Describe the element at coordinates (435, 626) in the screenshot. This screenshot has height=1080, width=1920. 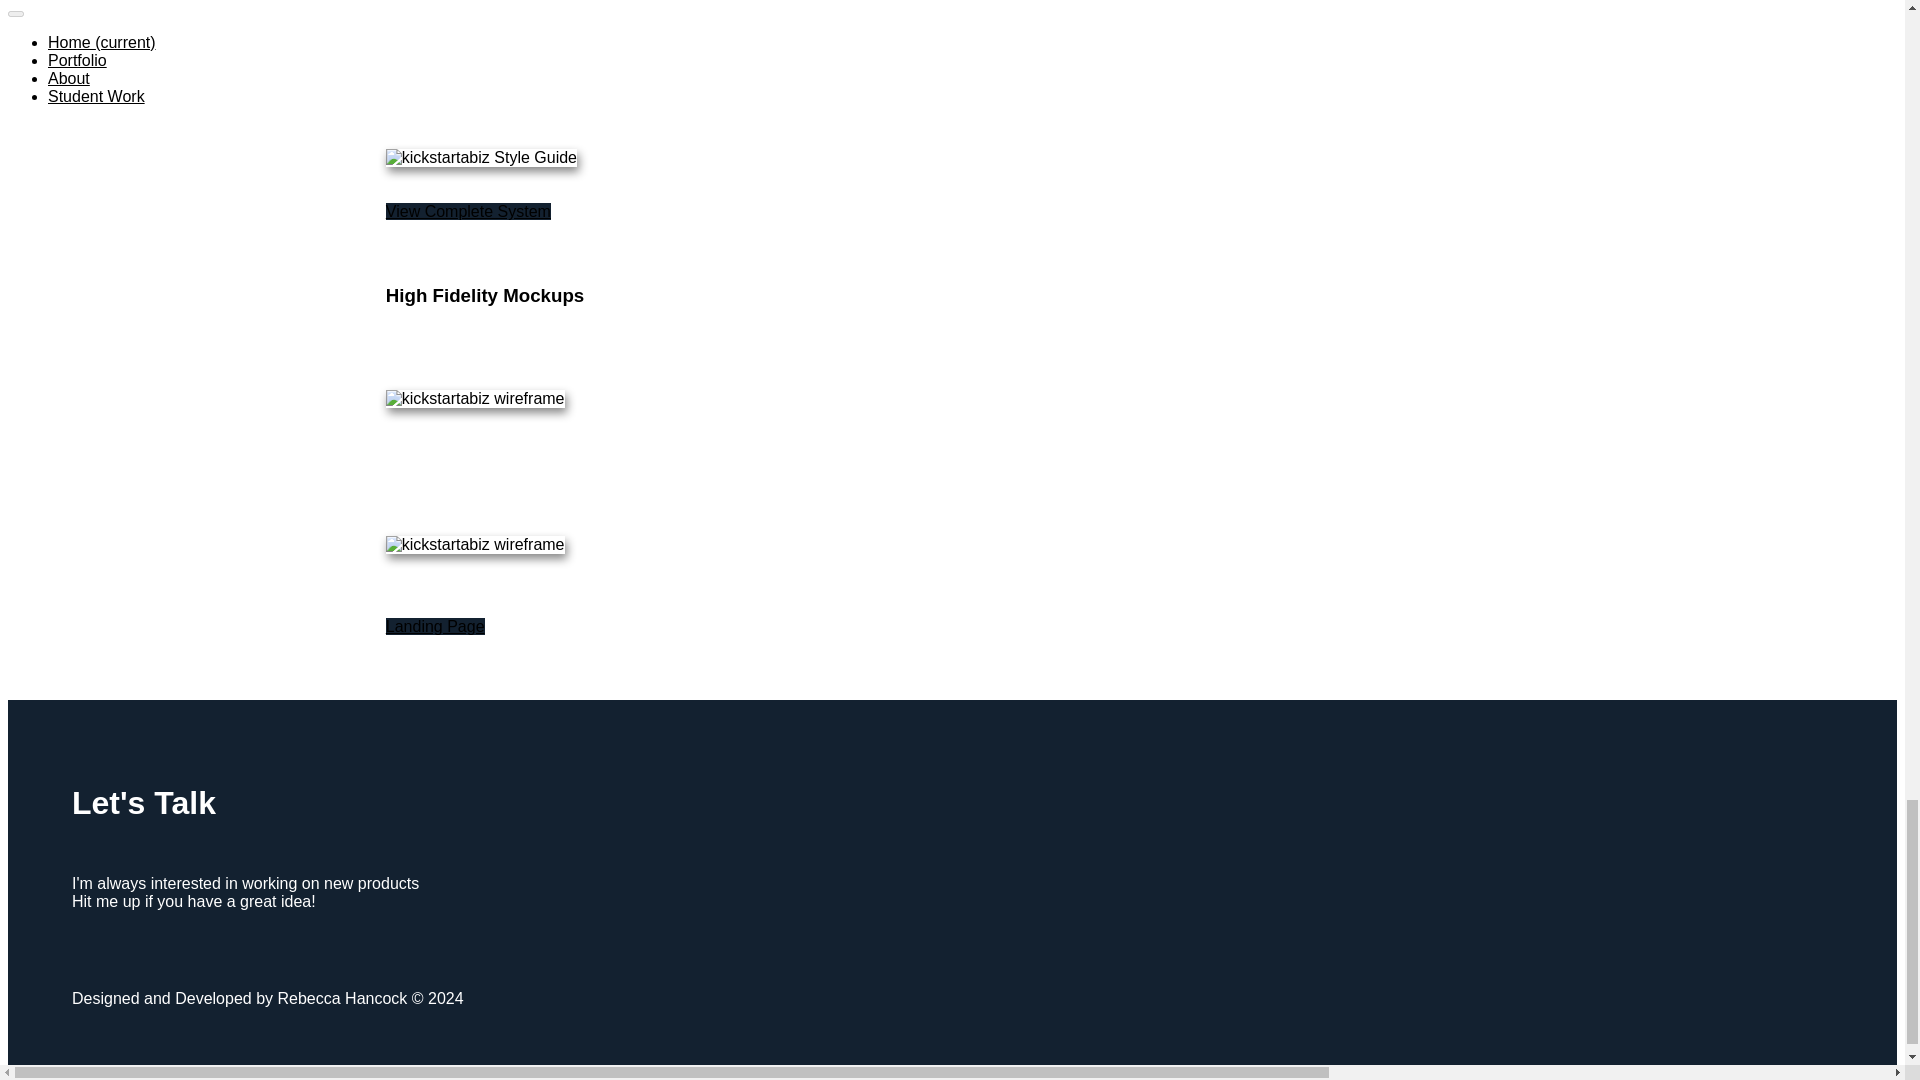
I see `Landing Page` at that location.